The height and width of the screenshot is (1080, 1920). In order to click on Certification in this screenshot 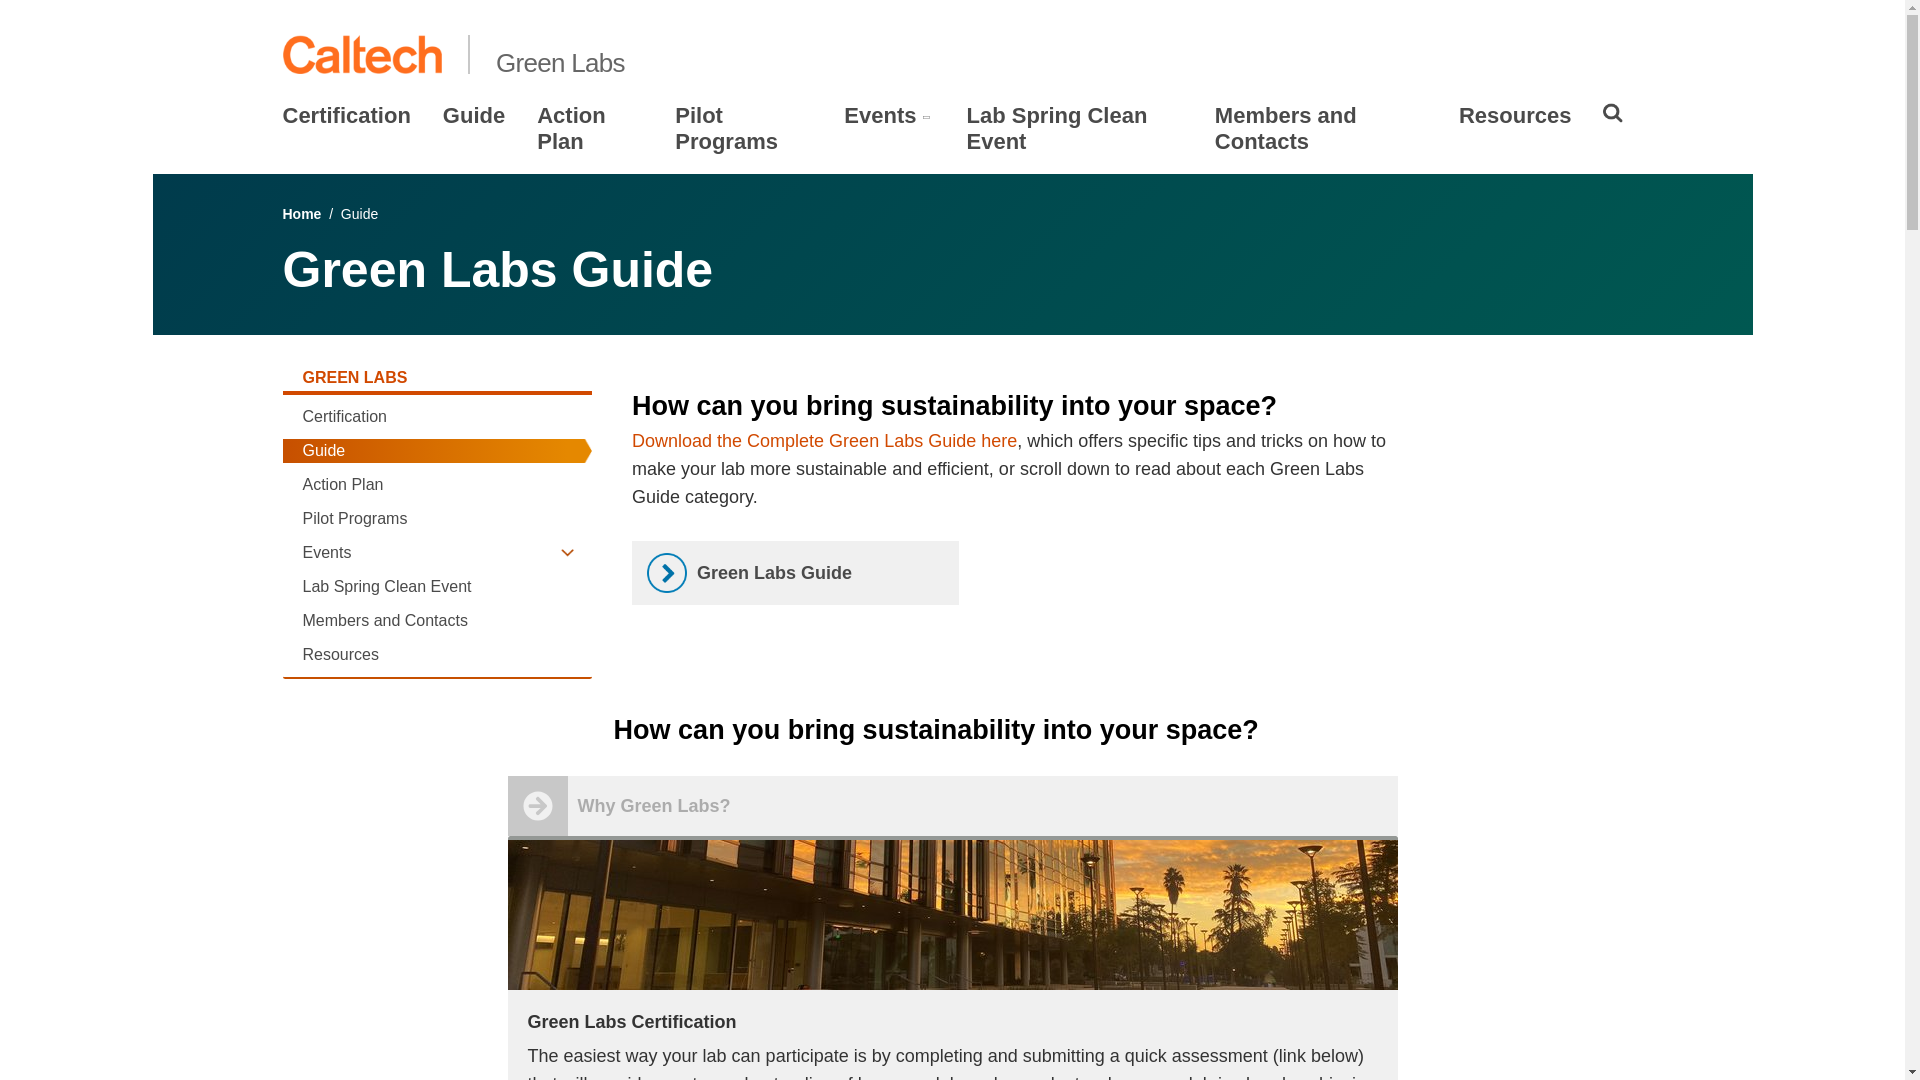, I will do `click(346, 115)`.